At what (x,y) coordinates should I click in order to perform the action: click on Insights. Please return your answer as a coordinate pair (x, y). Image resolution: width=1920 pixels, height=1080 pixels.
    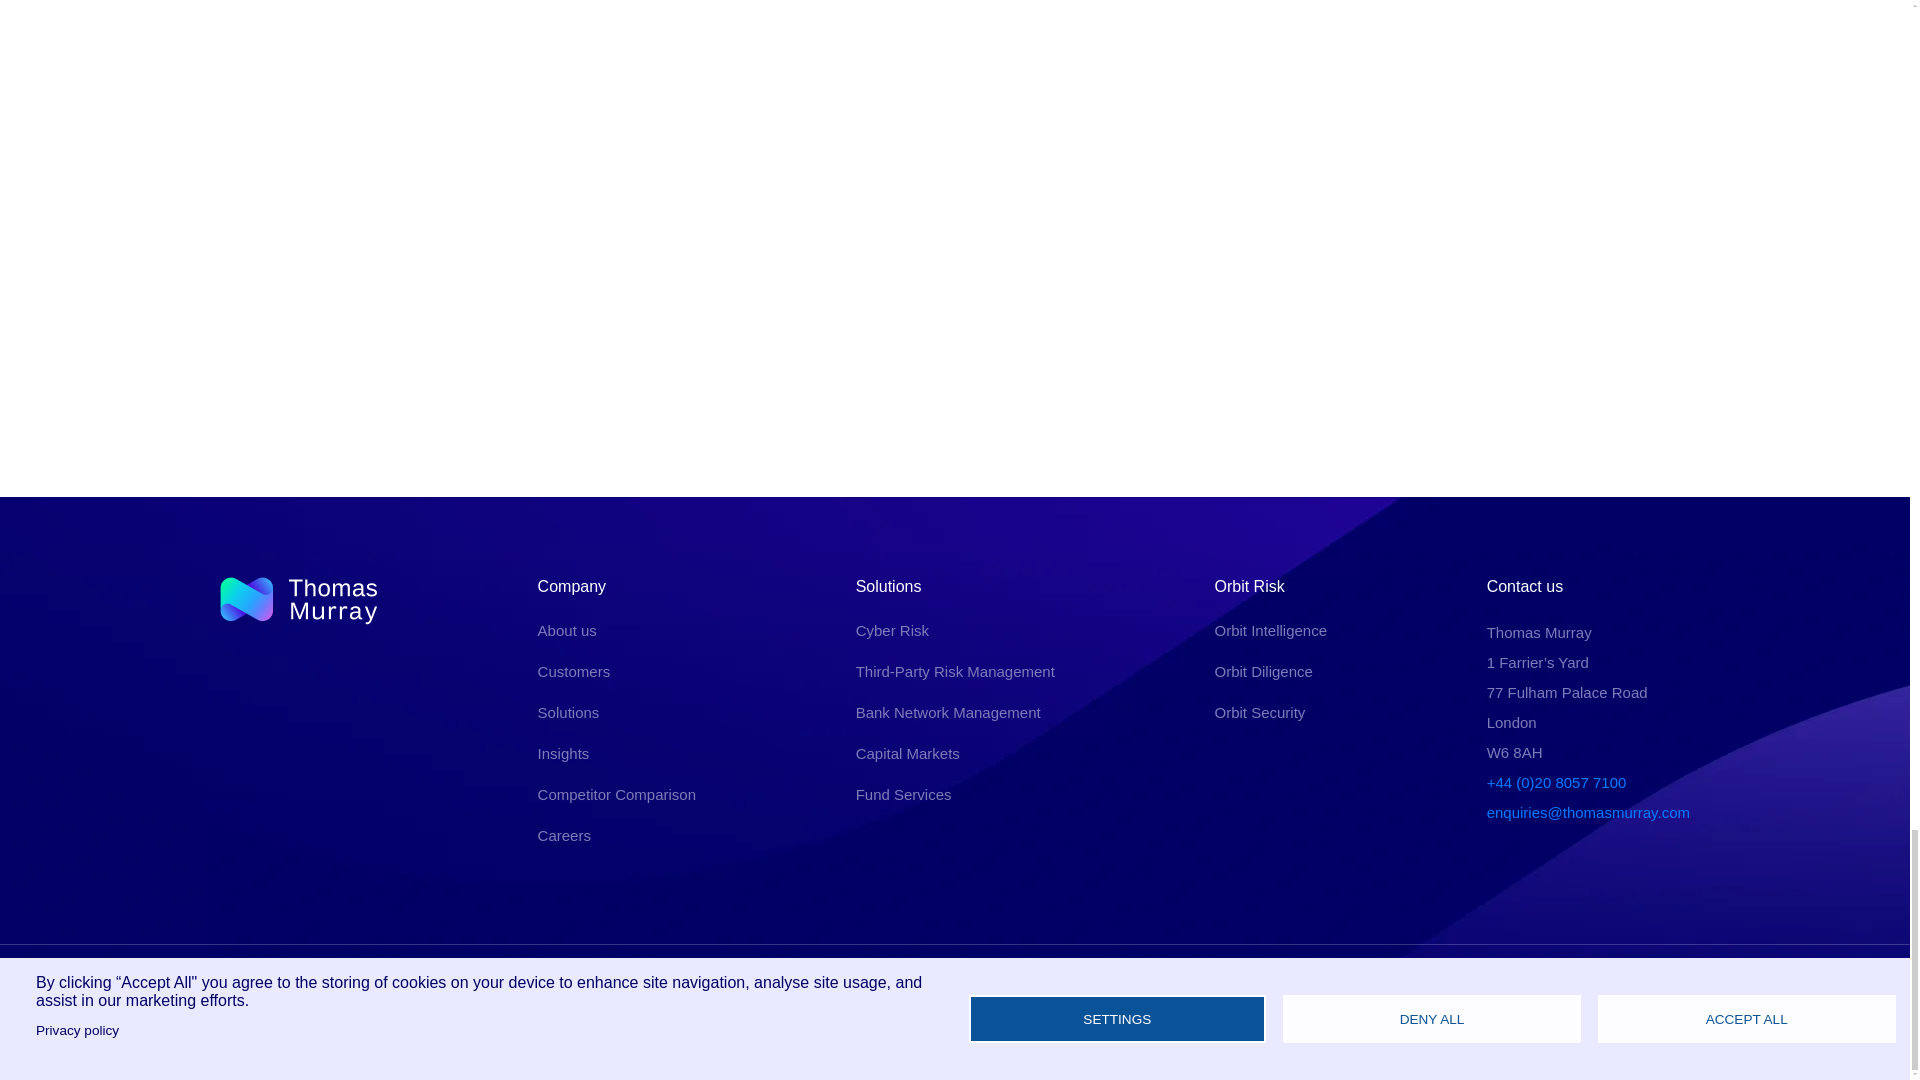
    Looking at the image, I should click on (563, 754).